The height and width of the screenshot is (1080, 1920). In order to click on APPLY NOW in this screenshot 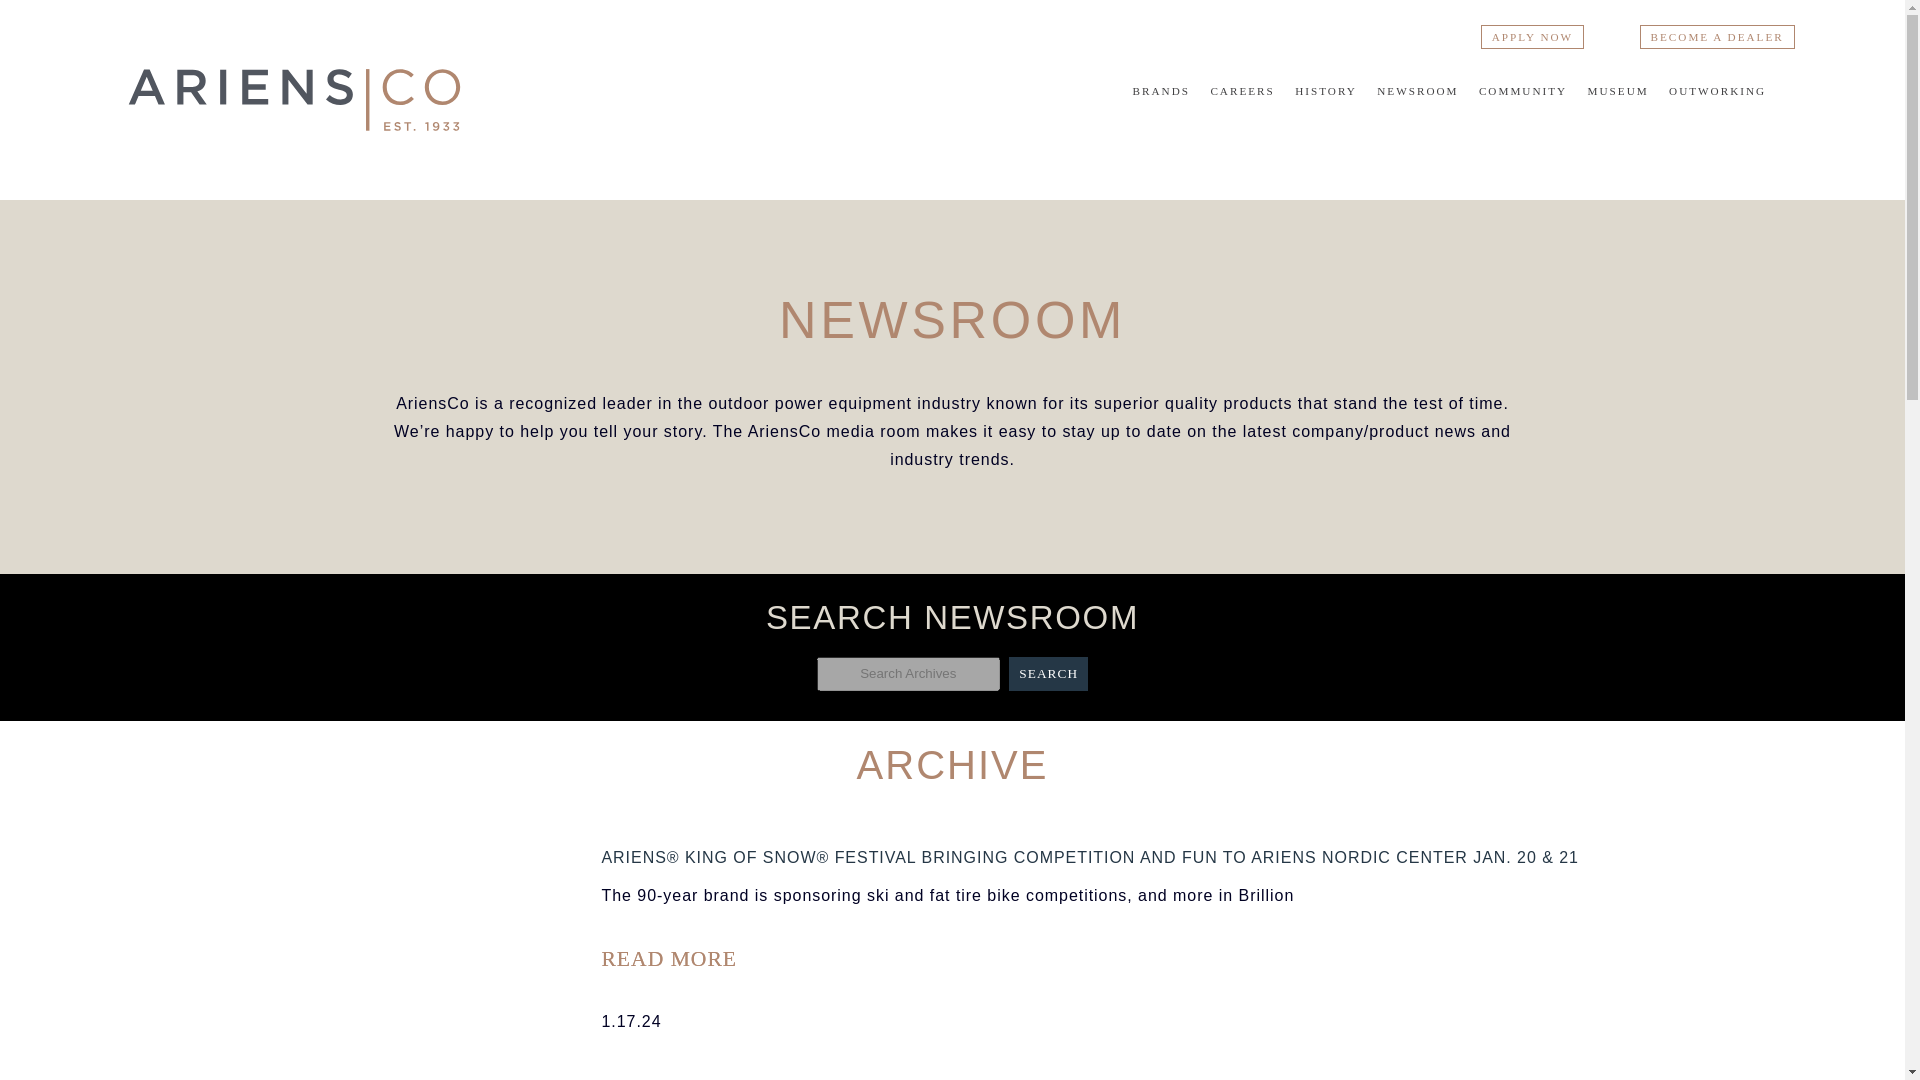, I will do `click(1532, 36)`.